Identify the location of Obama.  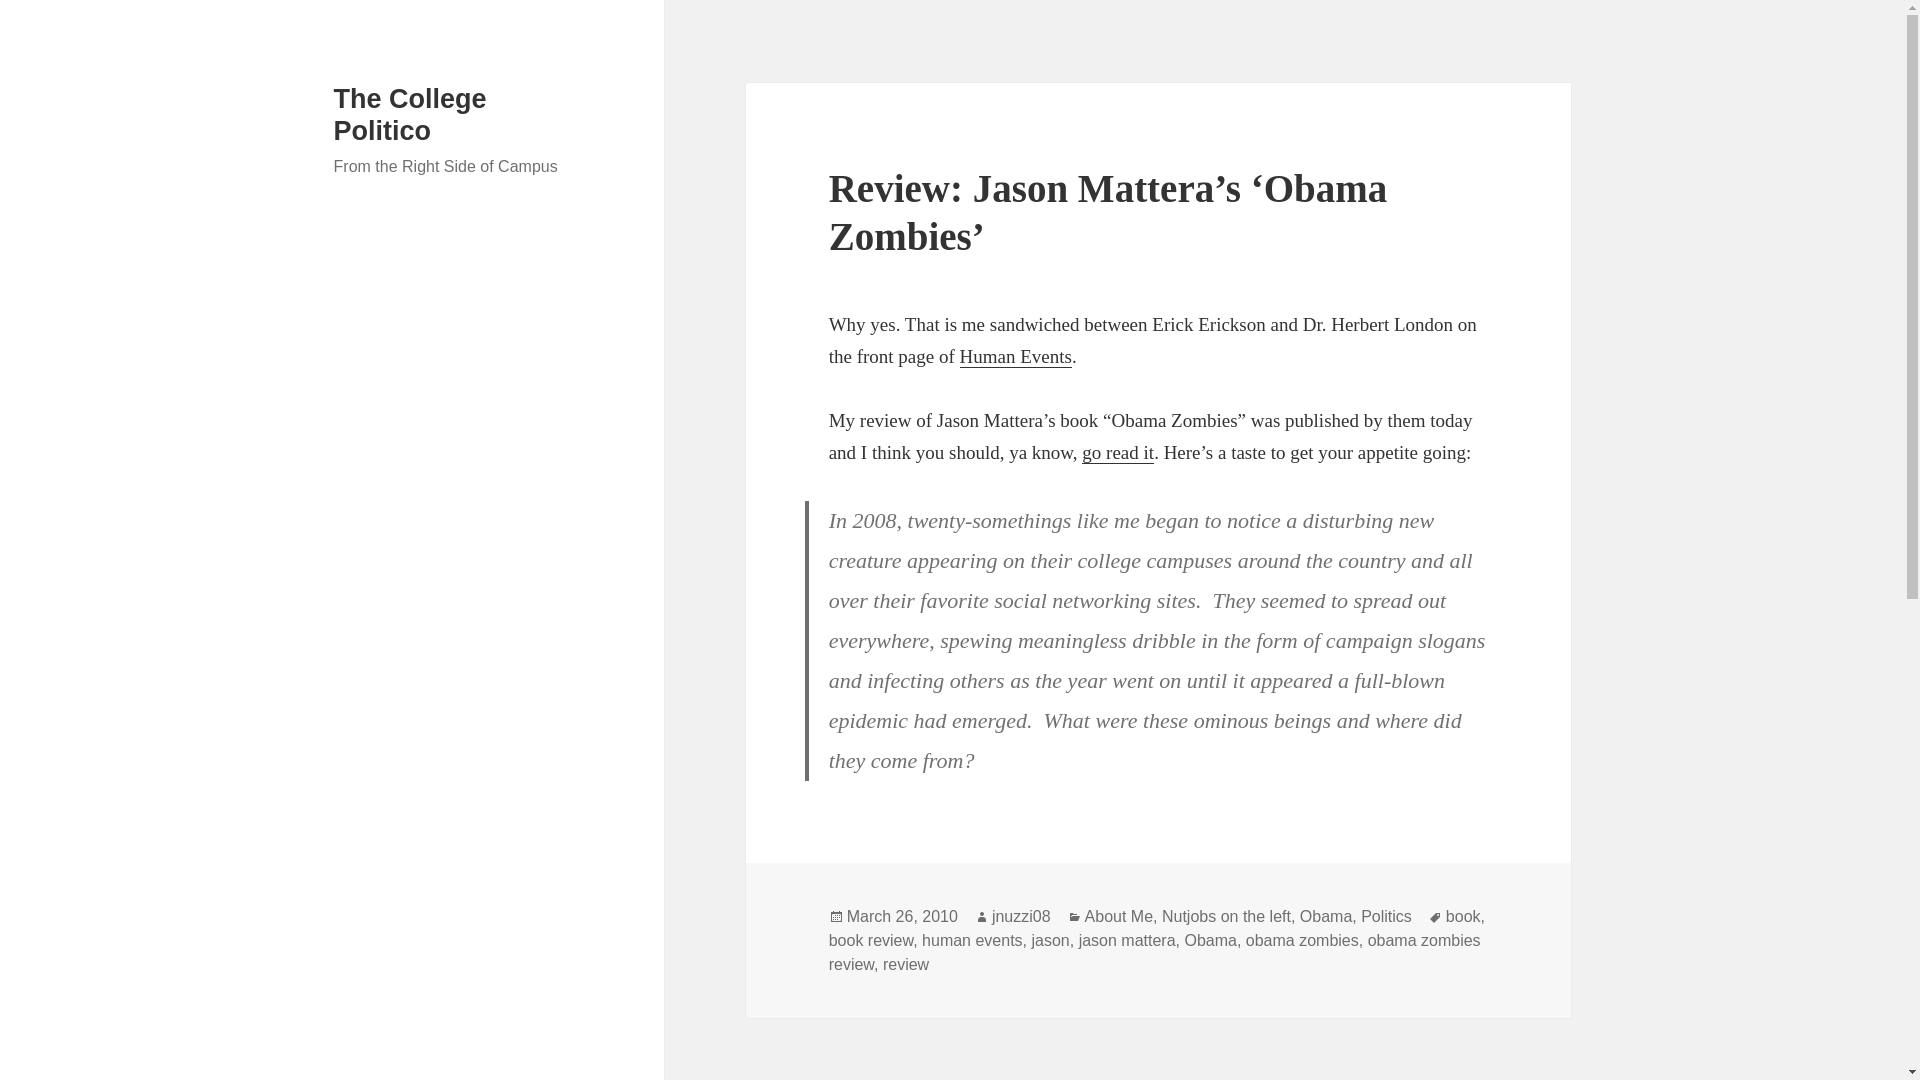
(1210, 941).